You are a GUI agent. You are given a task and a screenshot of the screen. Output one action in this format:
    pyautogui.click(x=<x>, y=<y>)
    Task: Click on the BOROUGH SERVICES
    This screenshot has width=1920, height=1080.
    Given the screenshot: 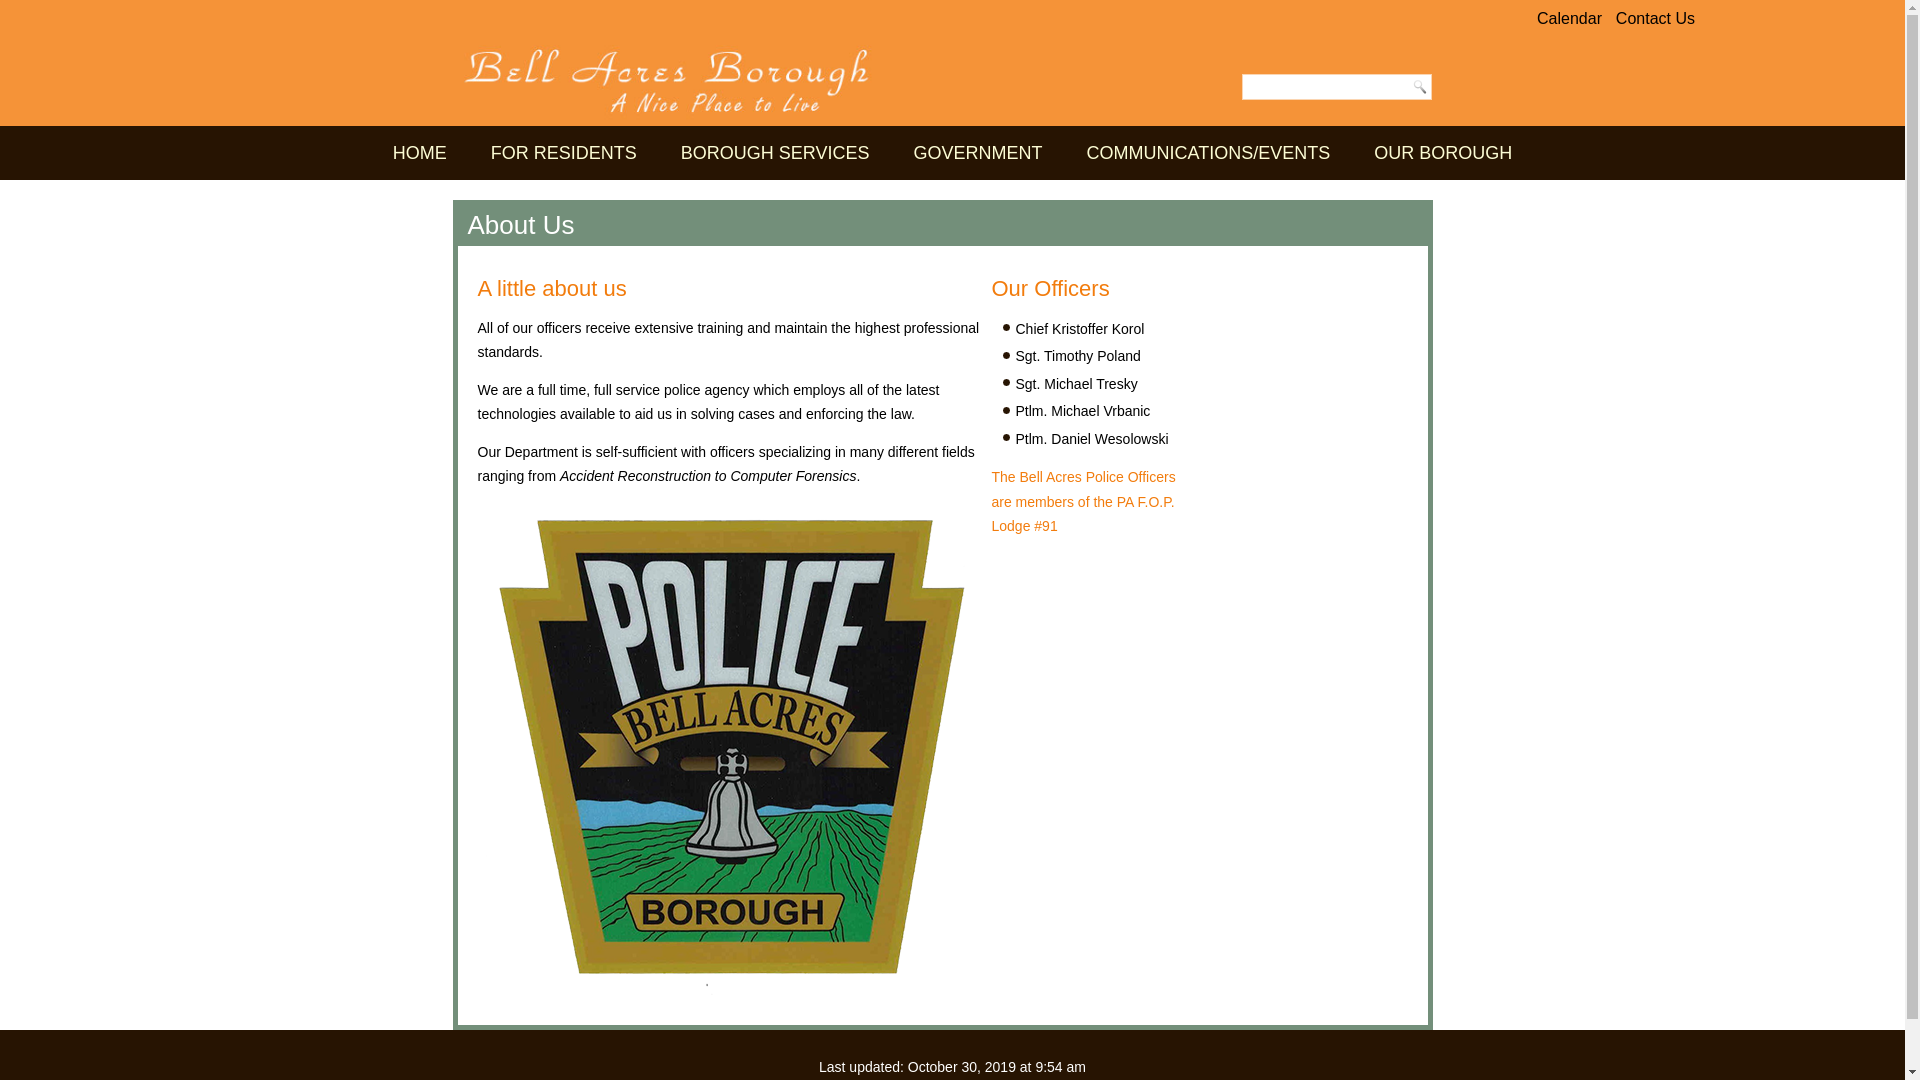 What is the action you would take?
    pyautogui.click(x=776, y=153)
    